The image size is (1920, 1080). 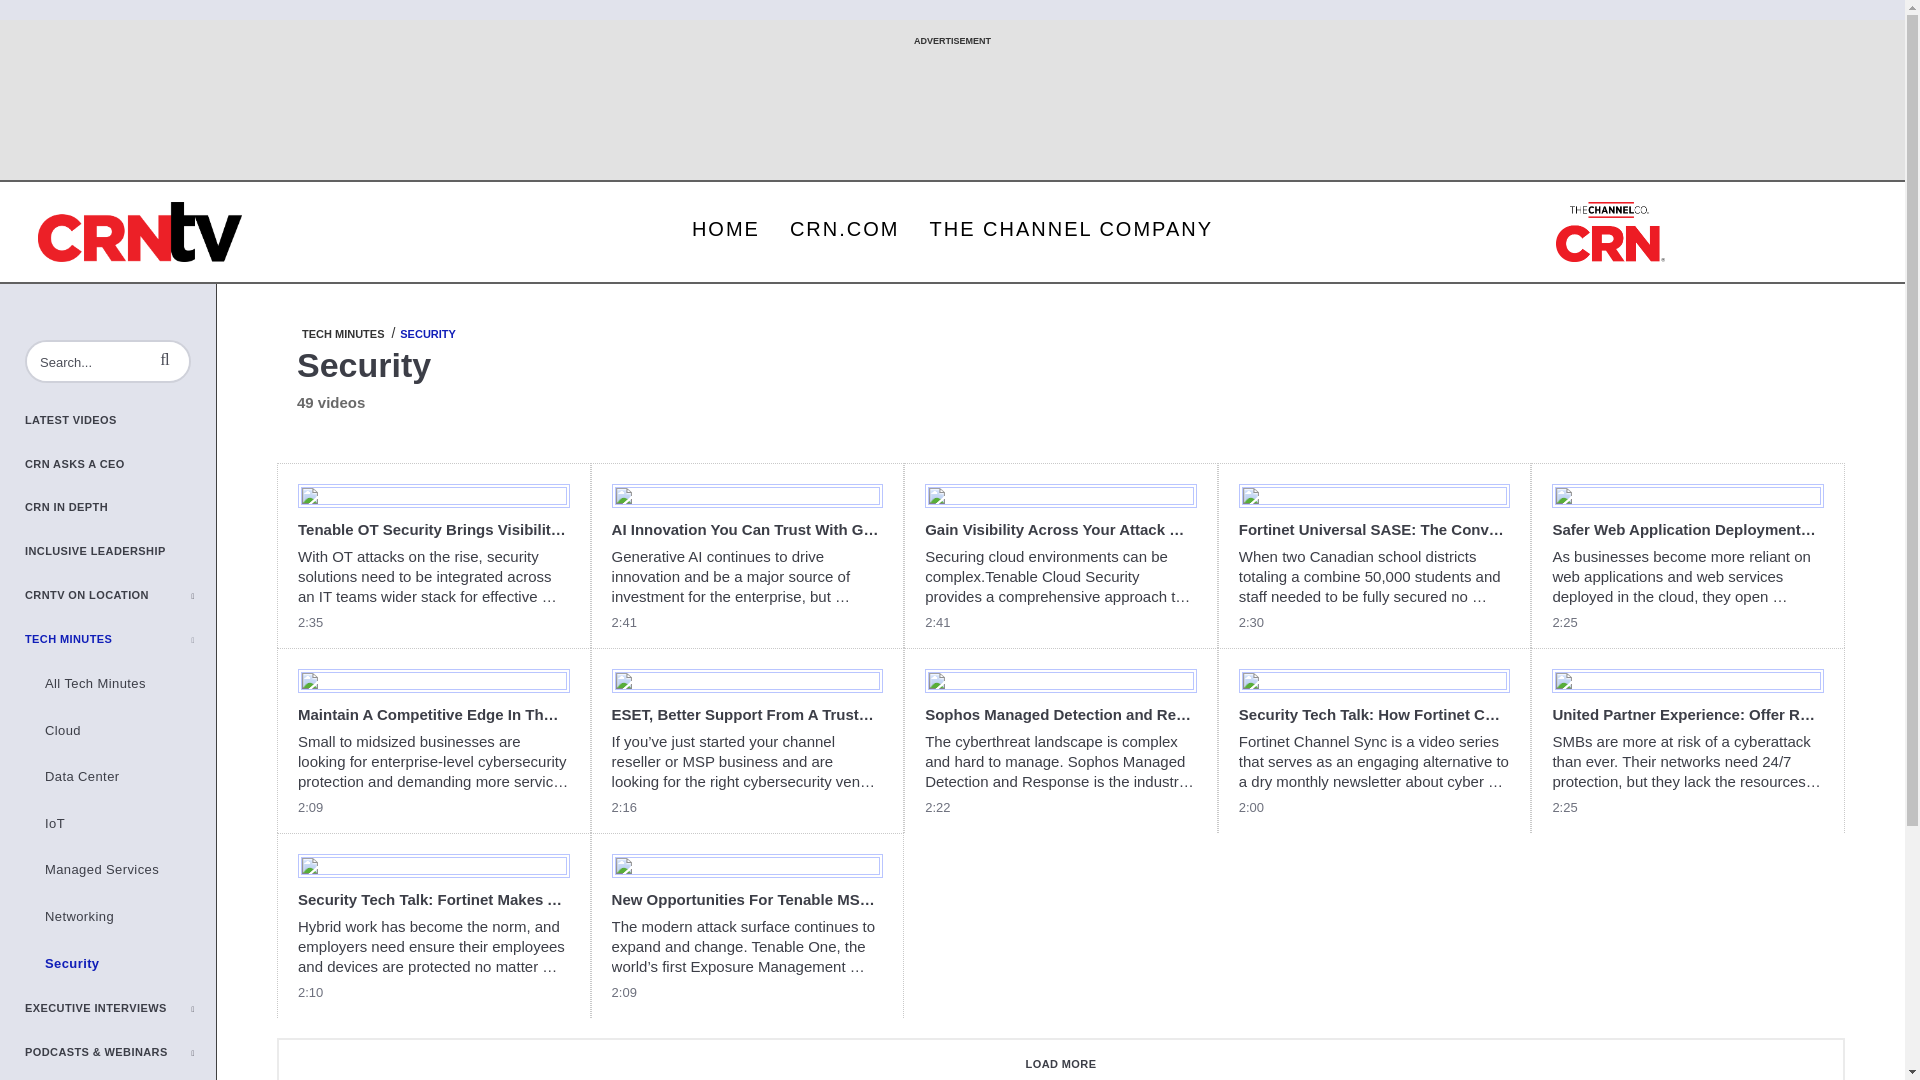 What do you see at coordinates (140, 232) in the screenshot?
I see `The Channel Company and CRNtv` at bounding box center [140, 232].